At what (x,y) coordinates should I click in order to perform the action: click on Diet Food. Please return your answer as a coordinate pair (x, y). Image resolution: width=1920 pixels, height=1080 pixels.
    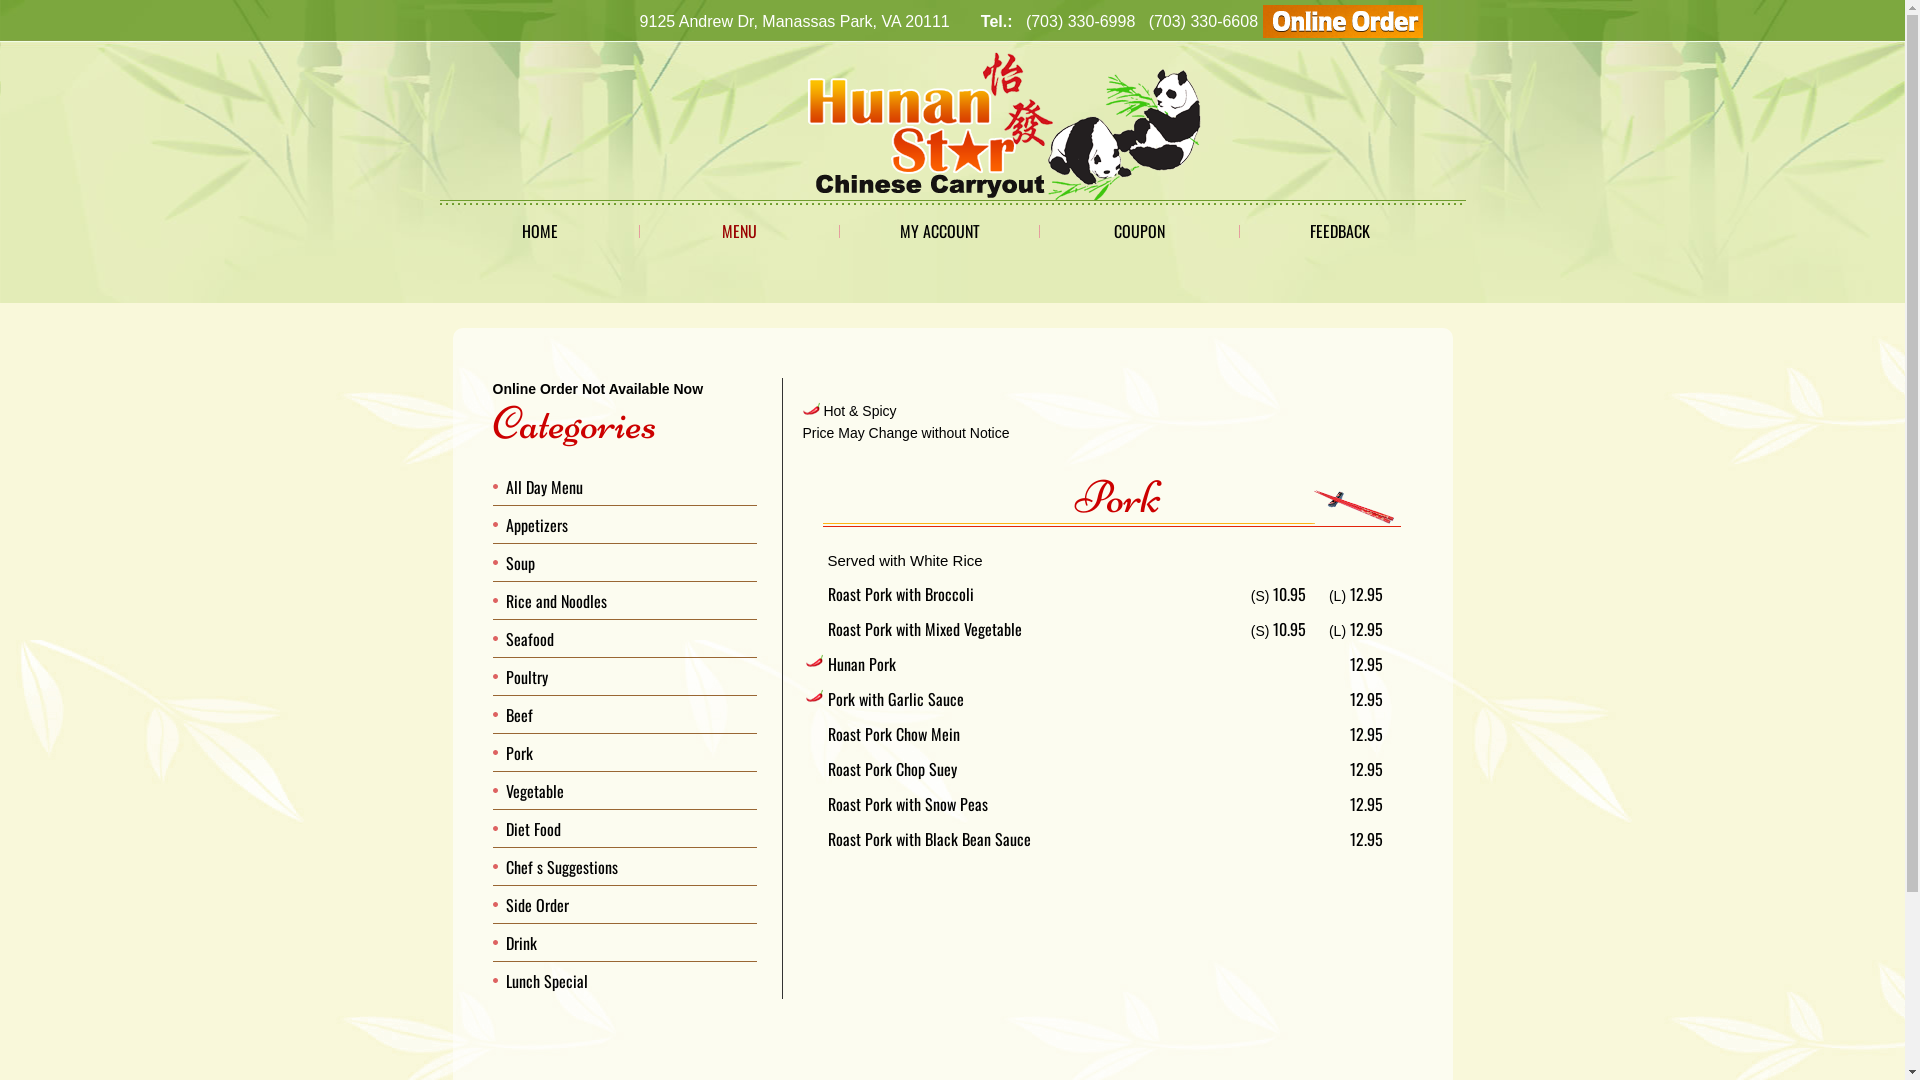
    Looking at the image, I should click on (534, 829).